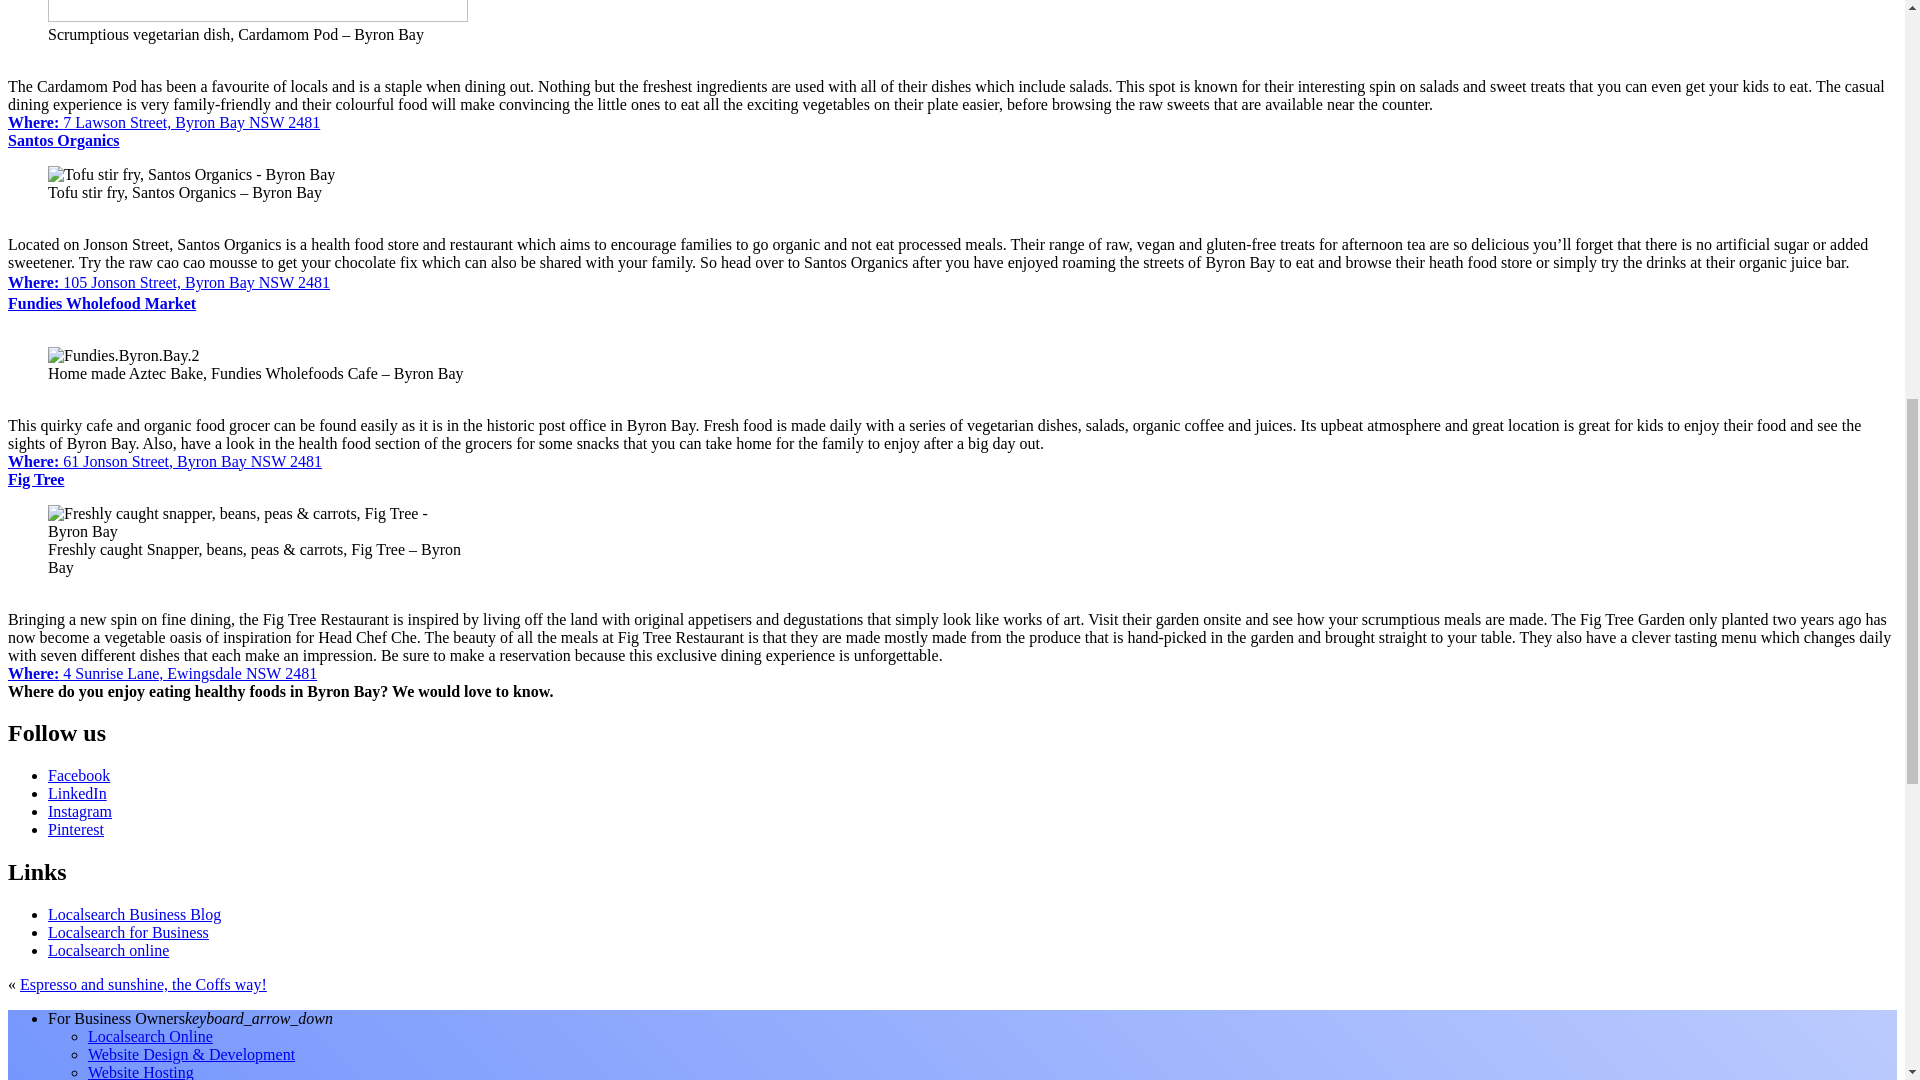 This screenshot has height=1080, width=1920. I want to click on LinkedIn, so click(78, 794).